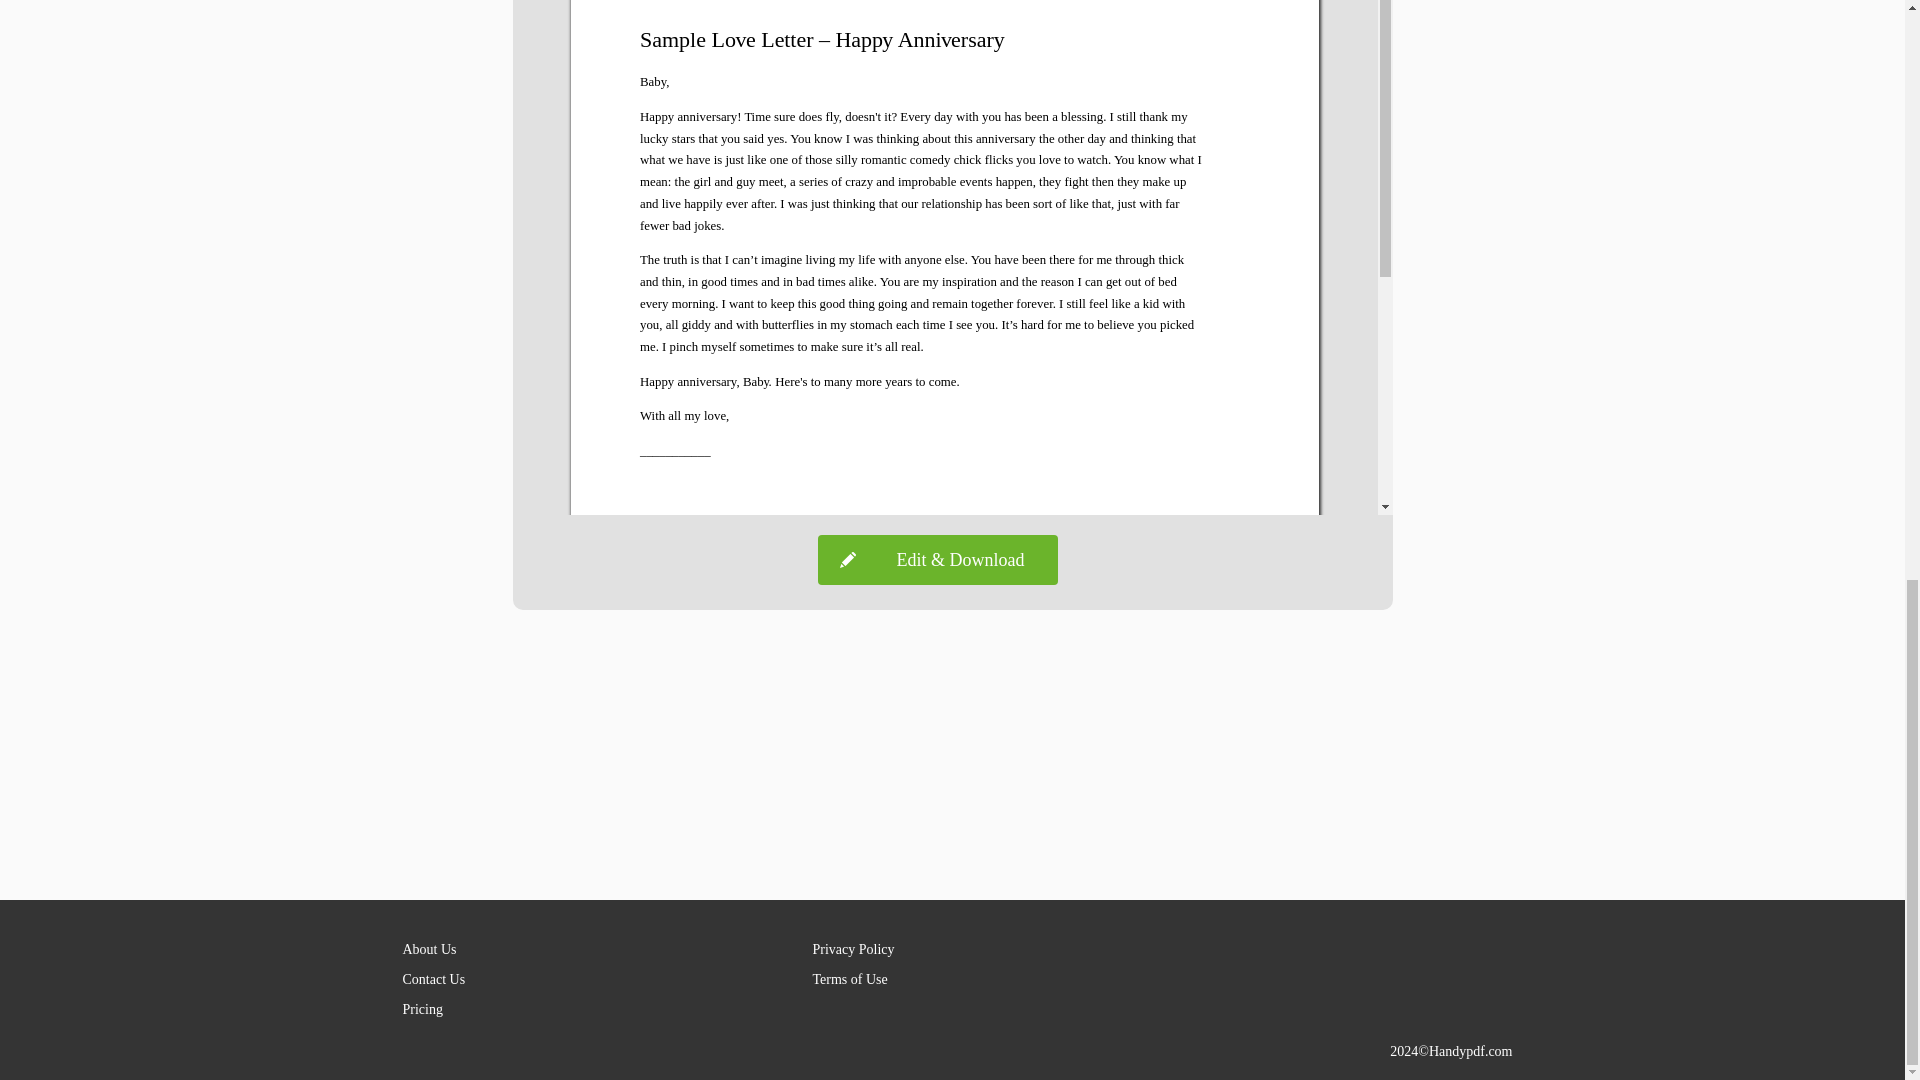 The width and height of the screenshot is (1920, 1080). Describe the element at coordinates (1470, 1052) in the screenshot. I see `Handypdf.com` at that location.